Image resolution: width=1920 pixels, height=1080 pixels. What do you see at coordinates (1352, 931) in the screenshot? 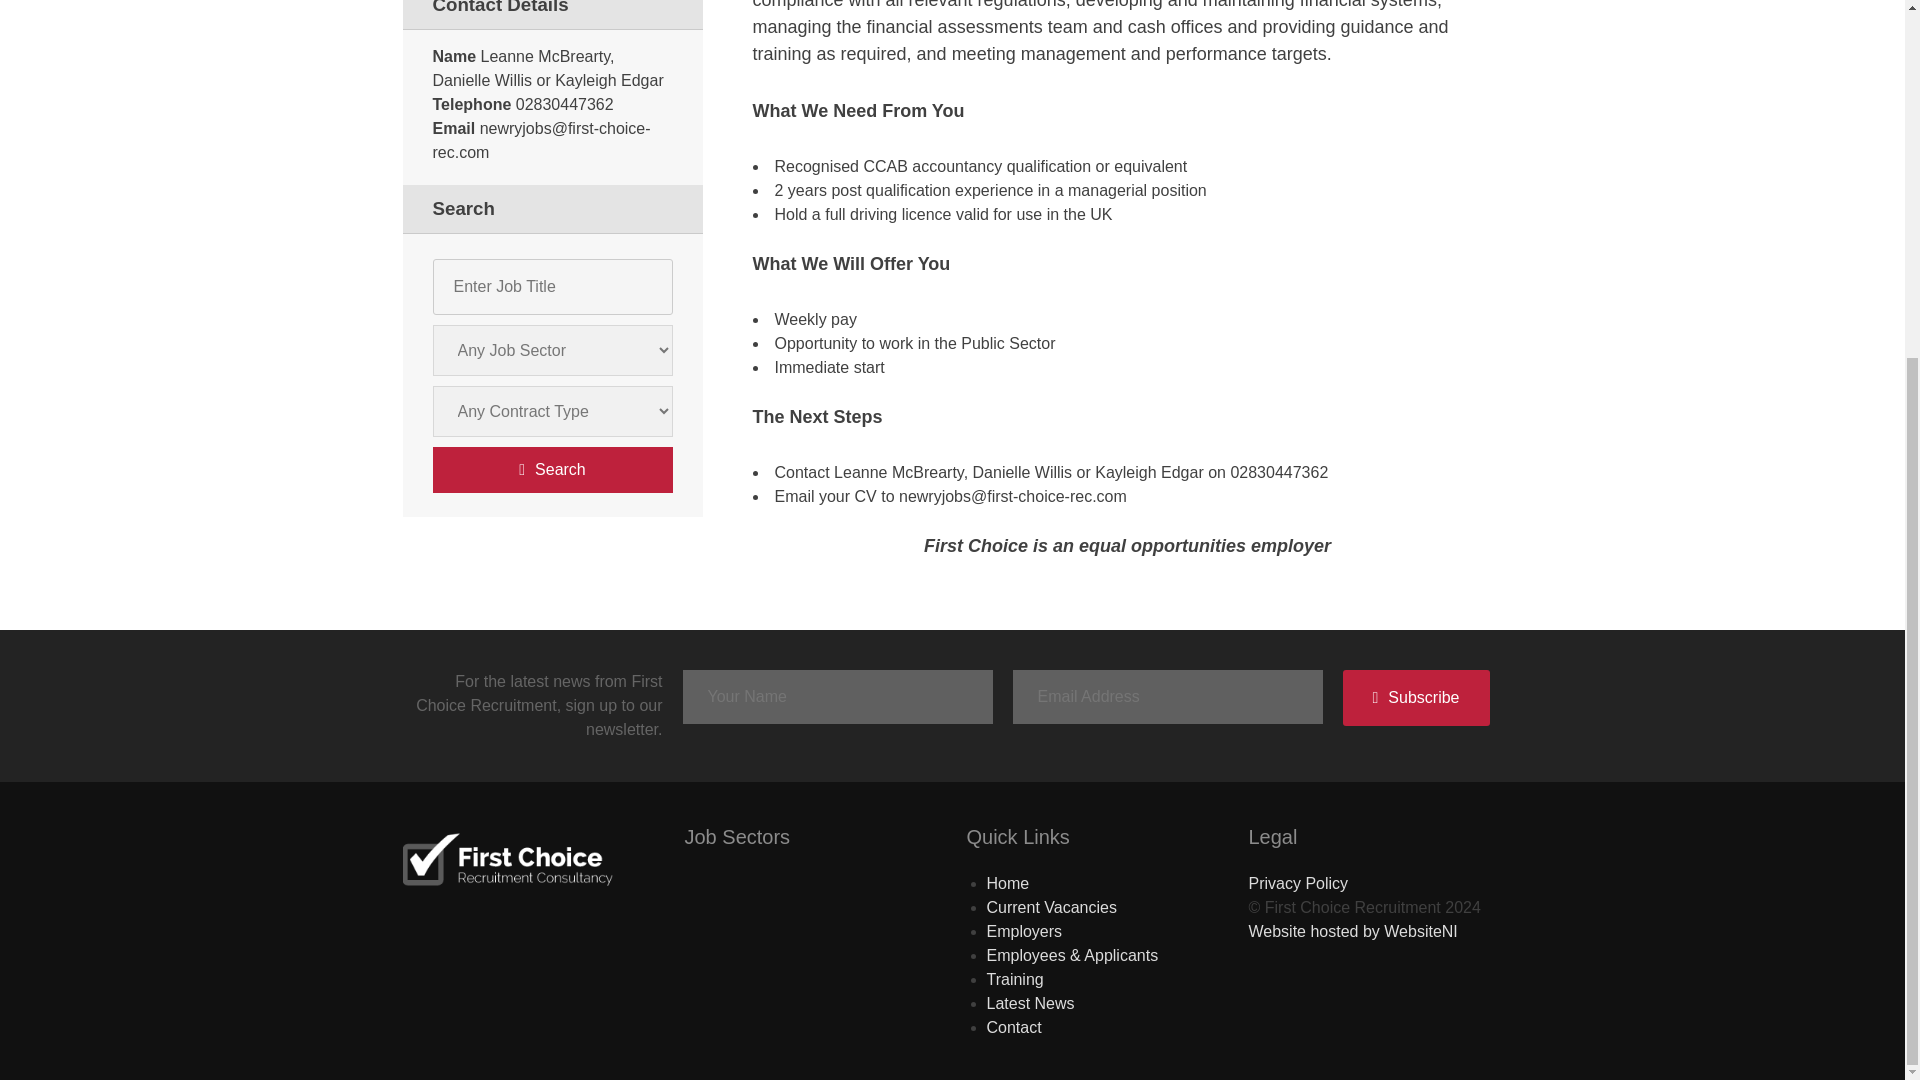
I see `Website hosted by WebsiteNI` at bounding box center [1352, 931].